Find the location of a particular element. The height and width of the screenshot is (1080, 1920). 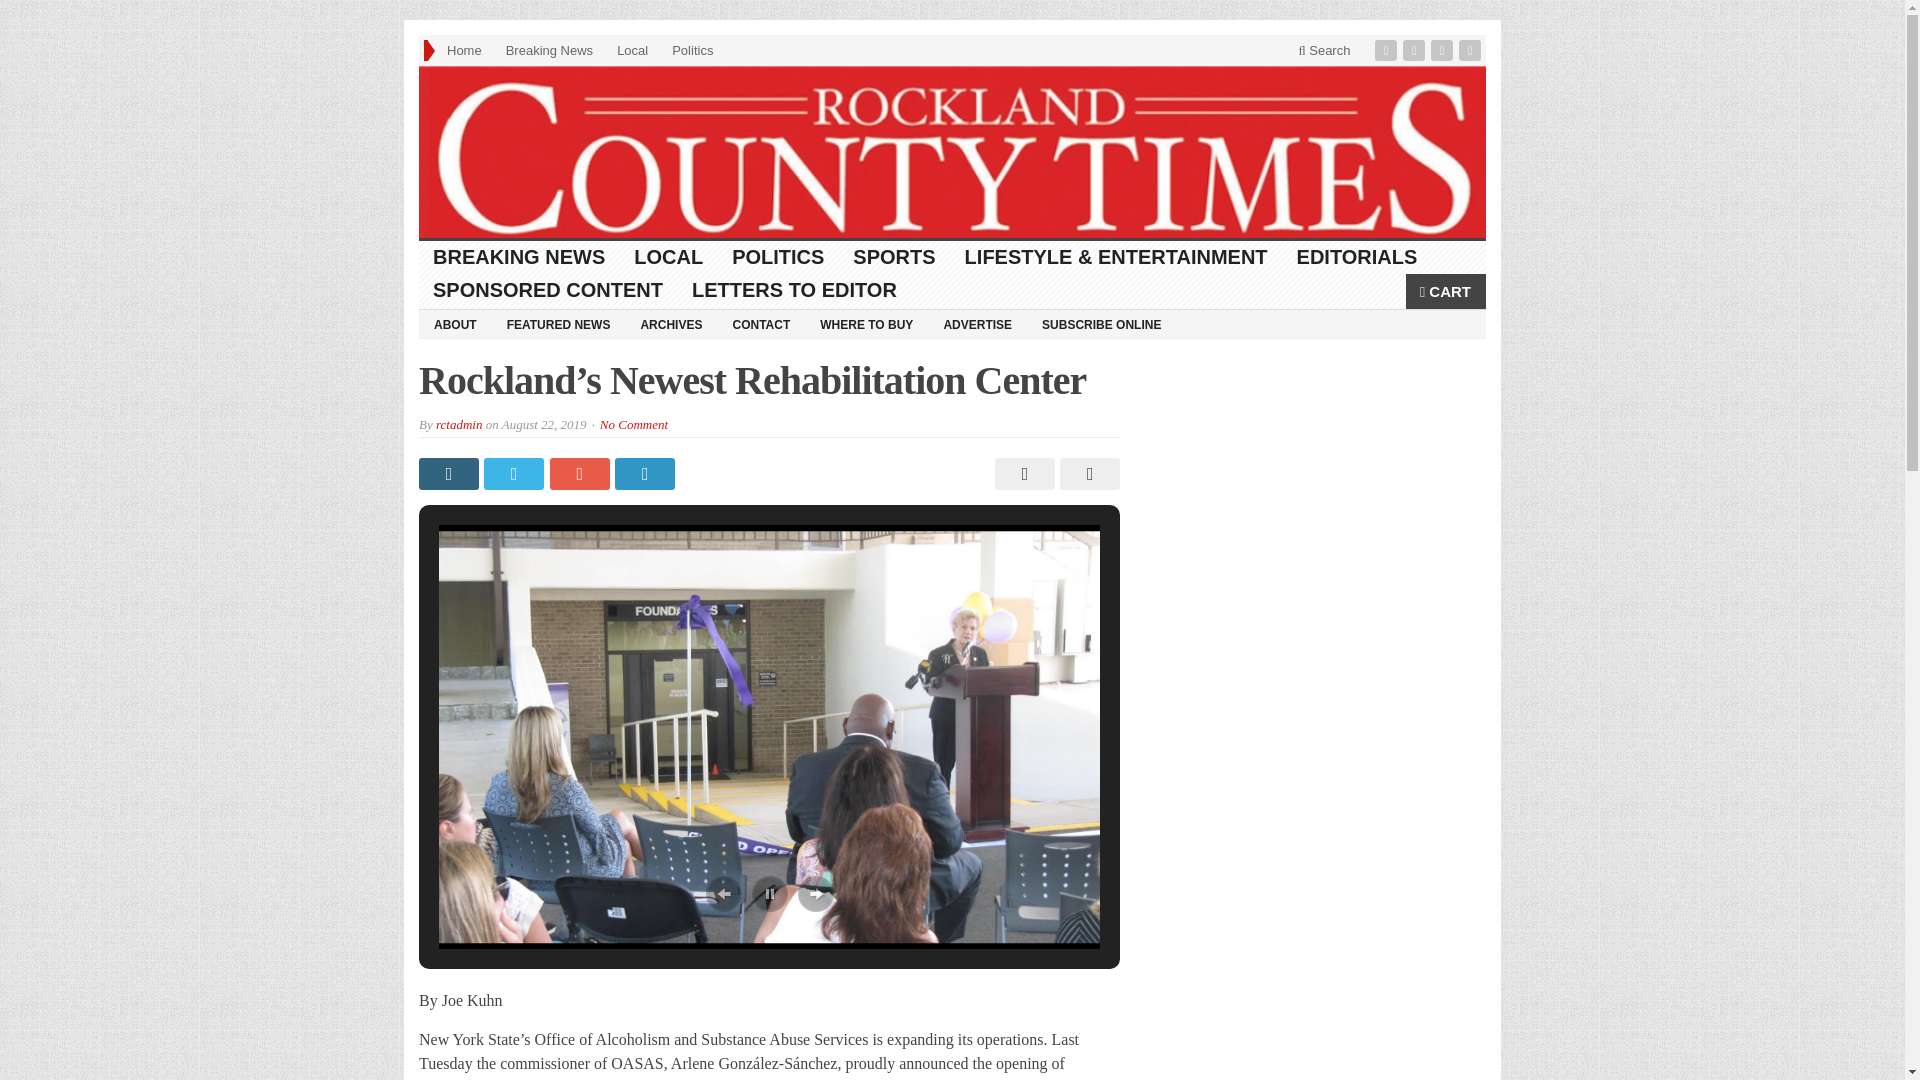

ARCHIVES is located at coordinates (670, 324).